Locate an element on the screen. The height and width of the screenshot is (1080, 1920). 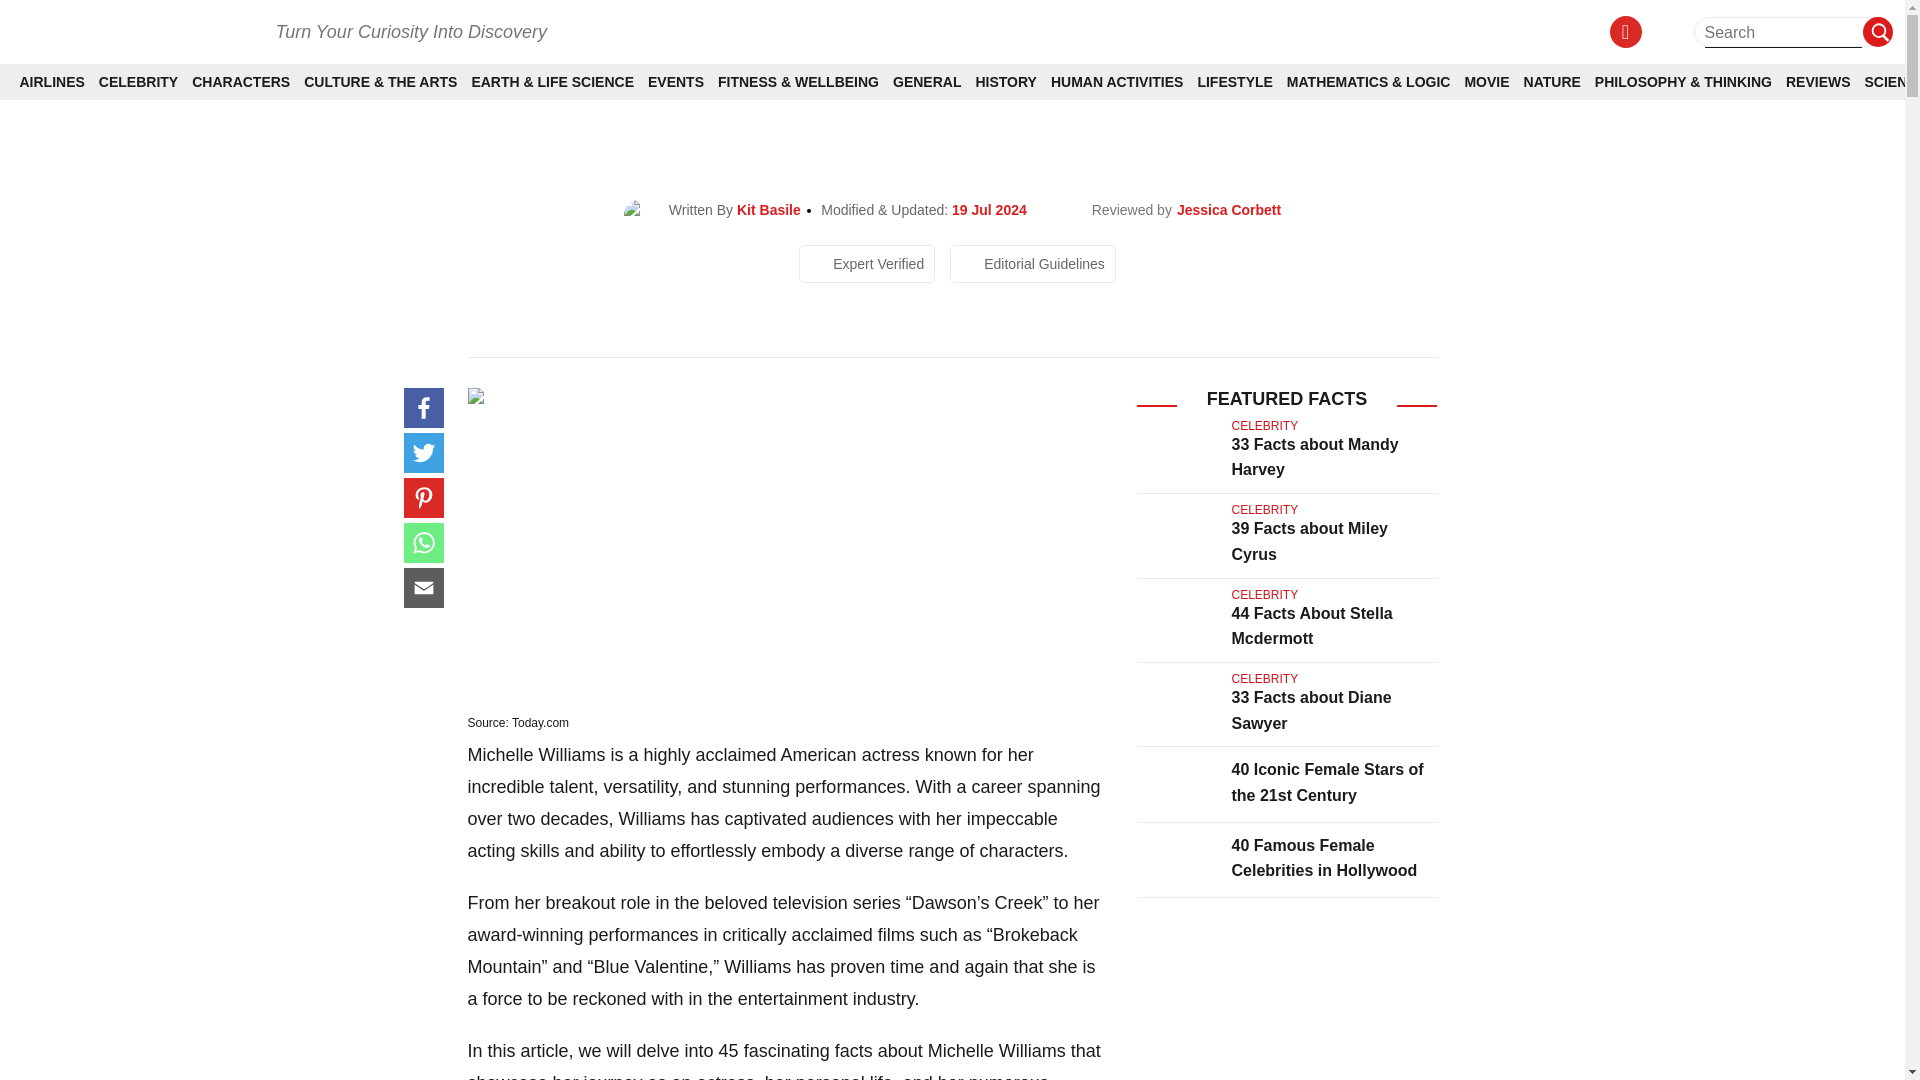
AIRLINES is located at coordinates (52, 82).